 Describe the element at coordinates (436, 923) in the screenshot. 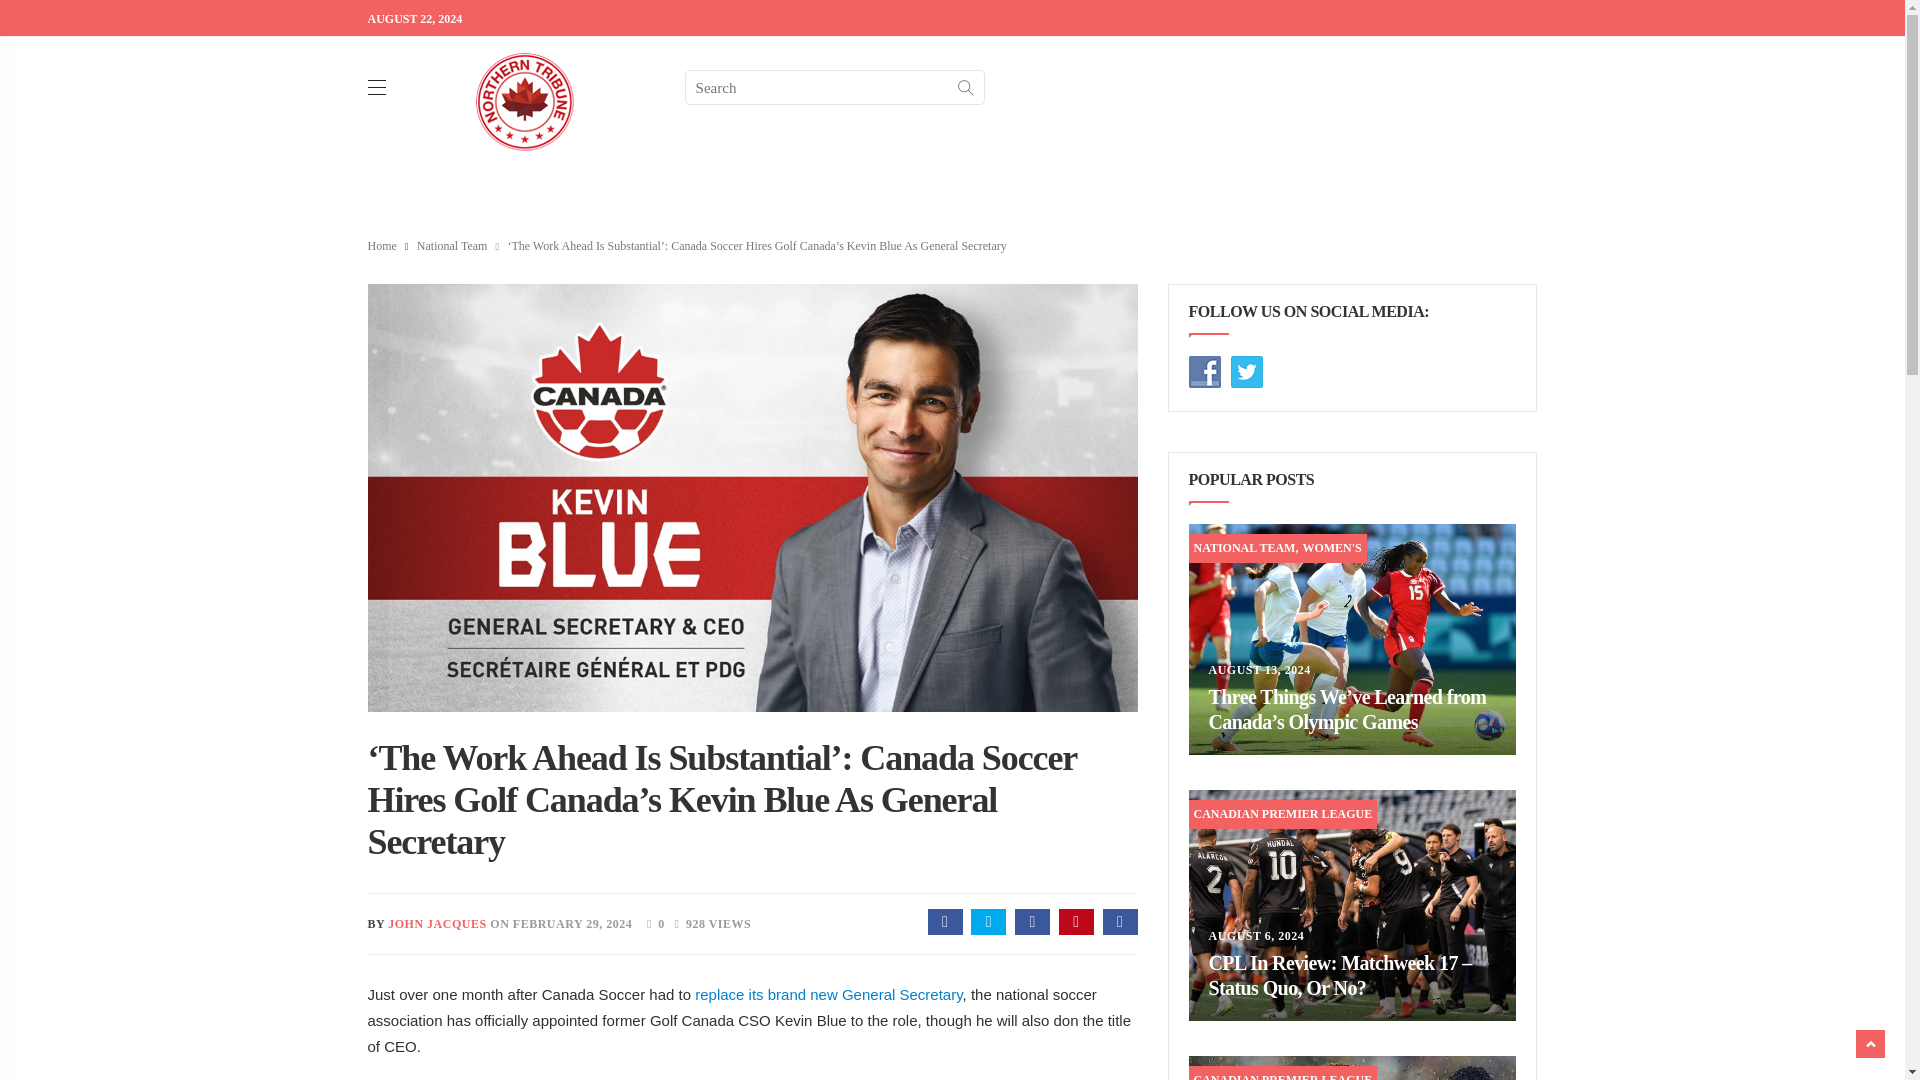

I see `JOHN JACQUES` at that location.